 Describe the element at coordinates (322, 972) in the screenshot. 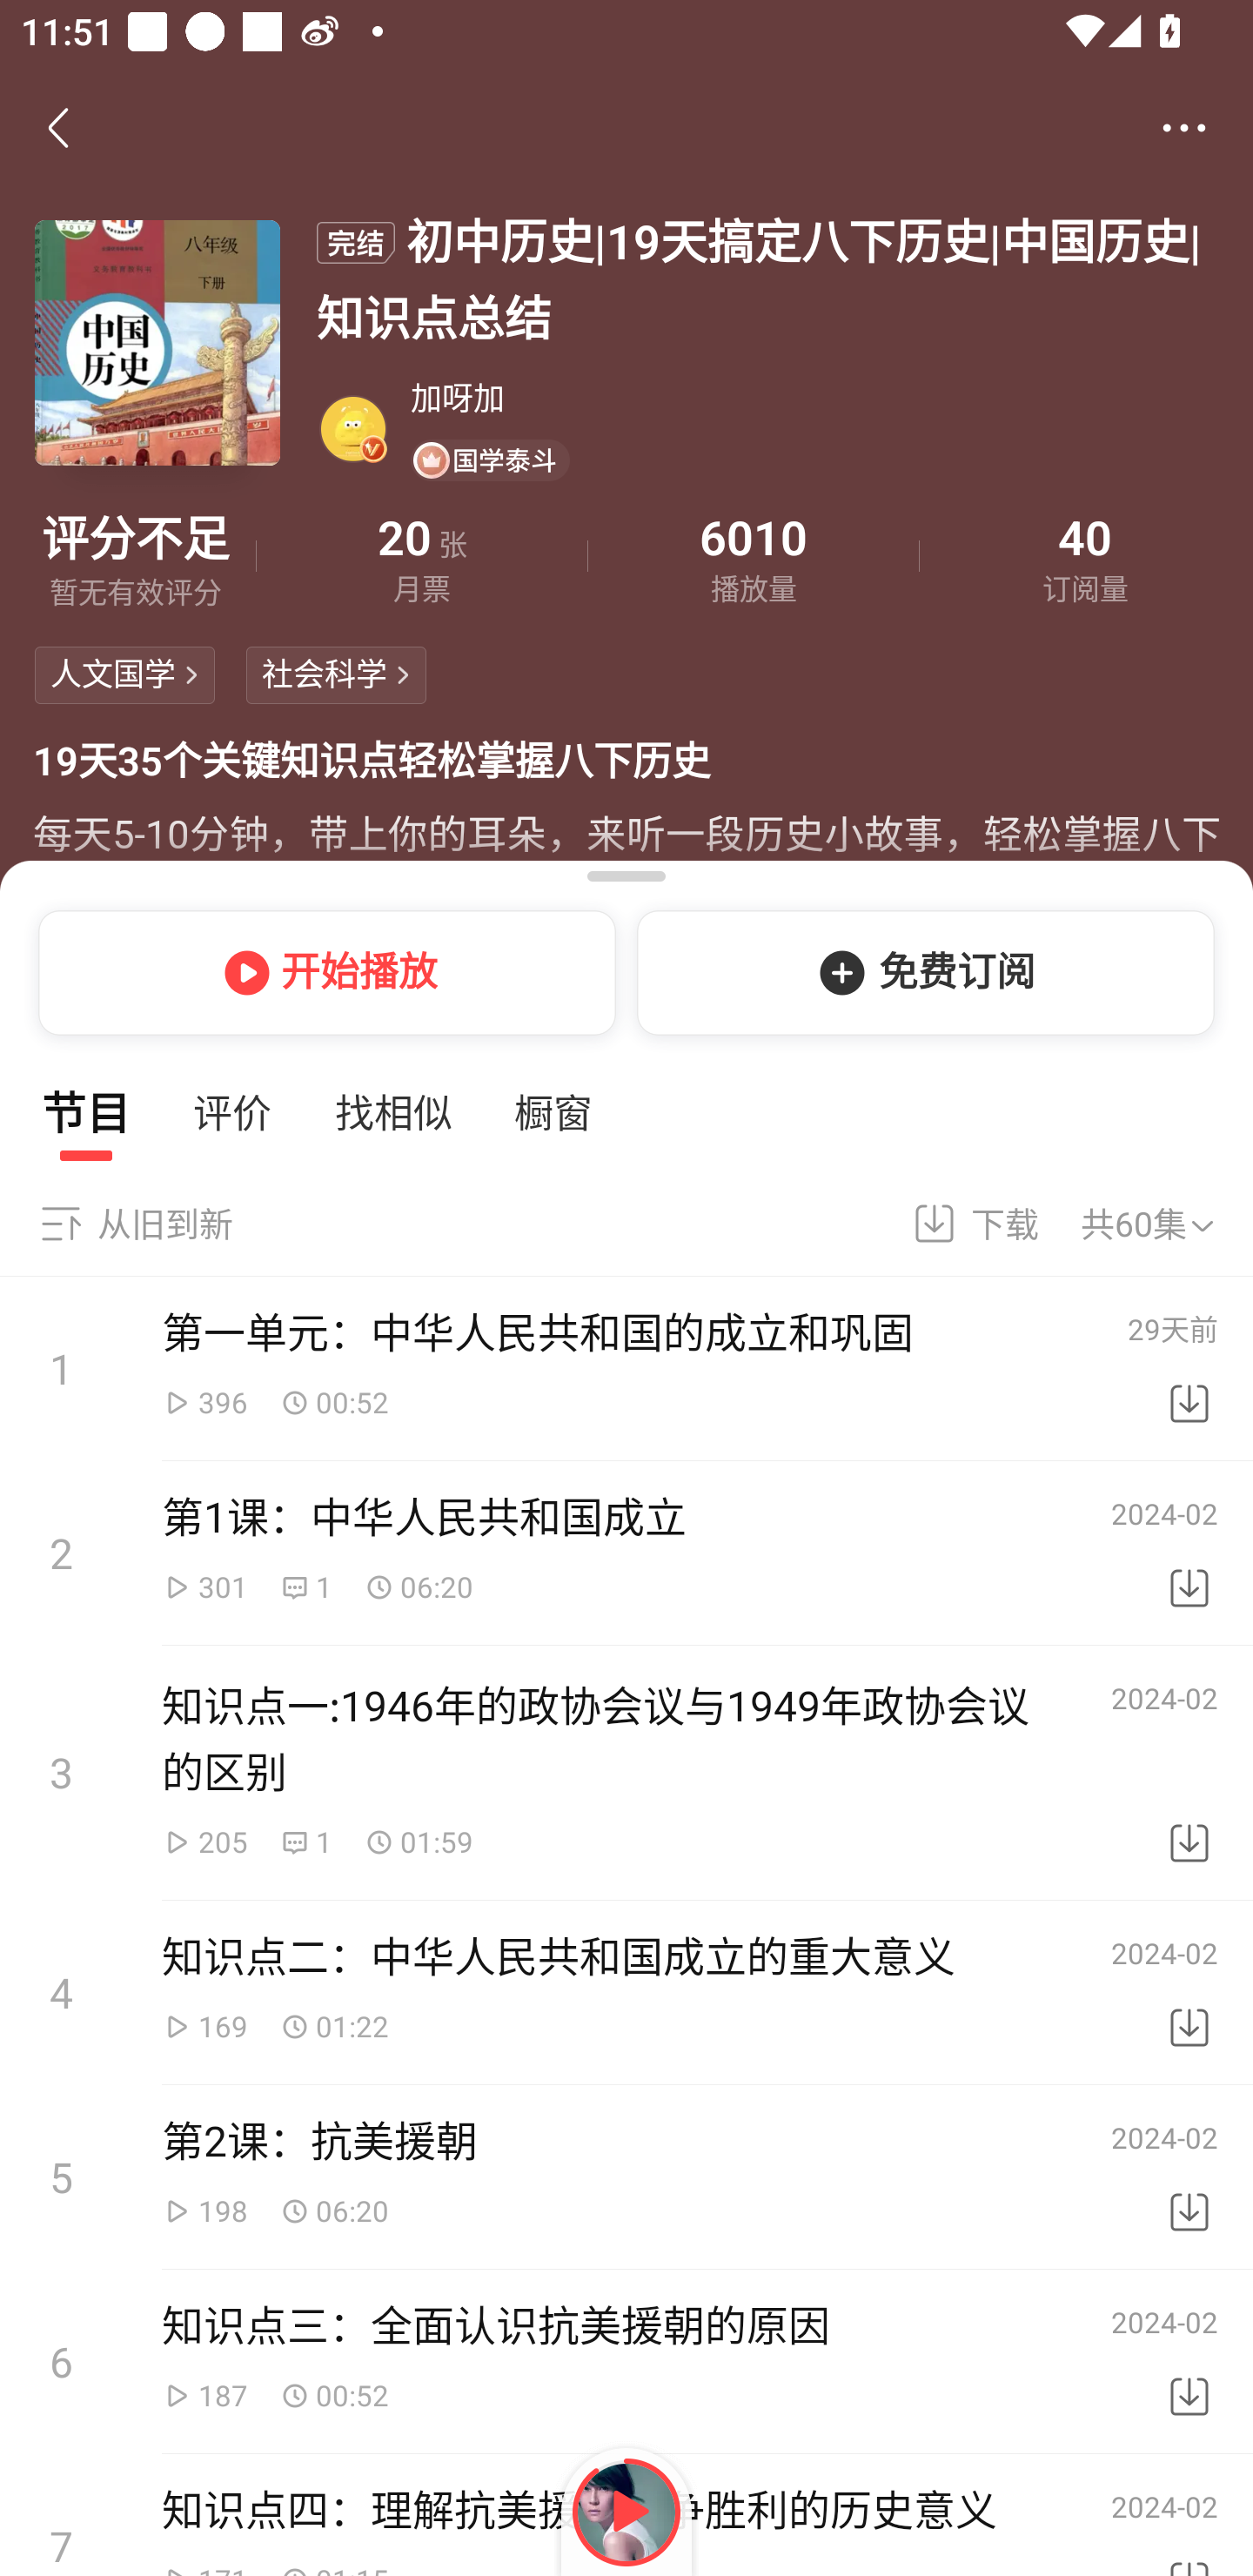

I see `开始播放` at that location.